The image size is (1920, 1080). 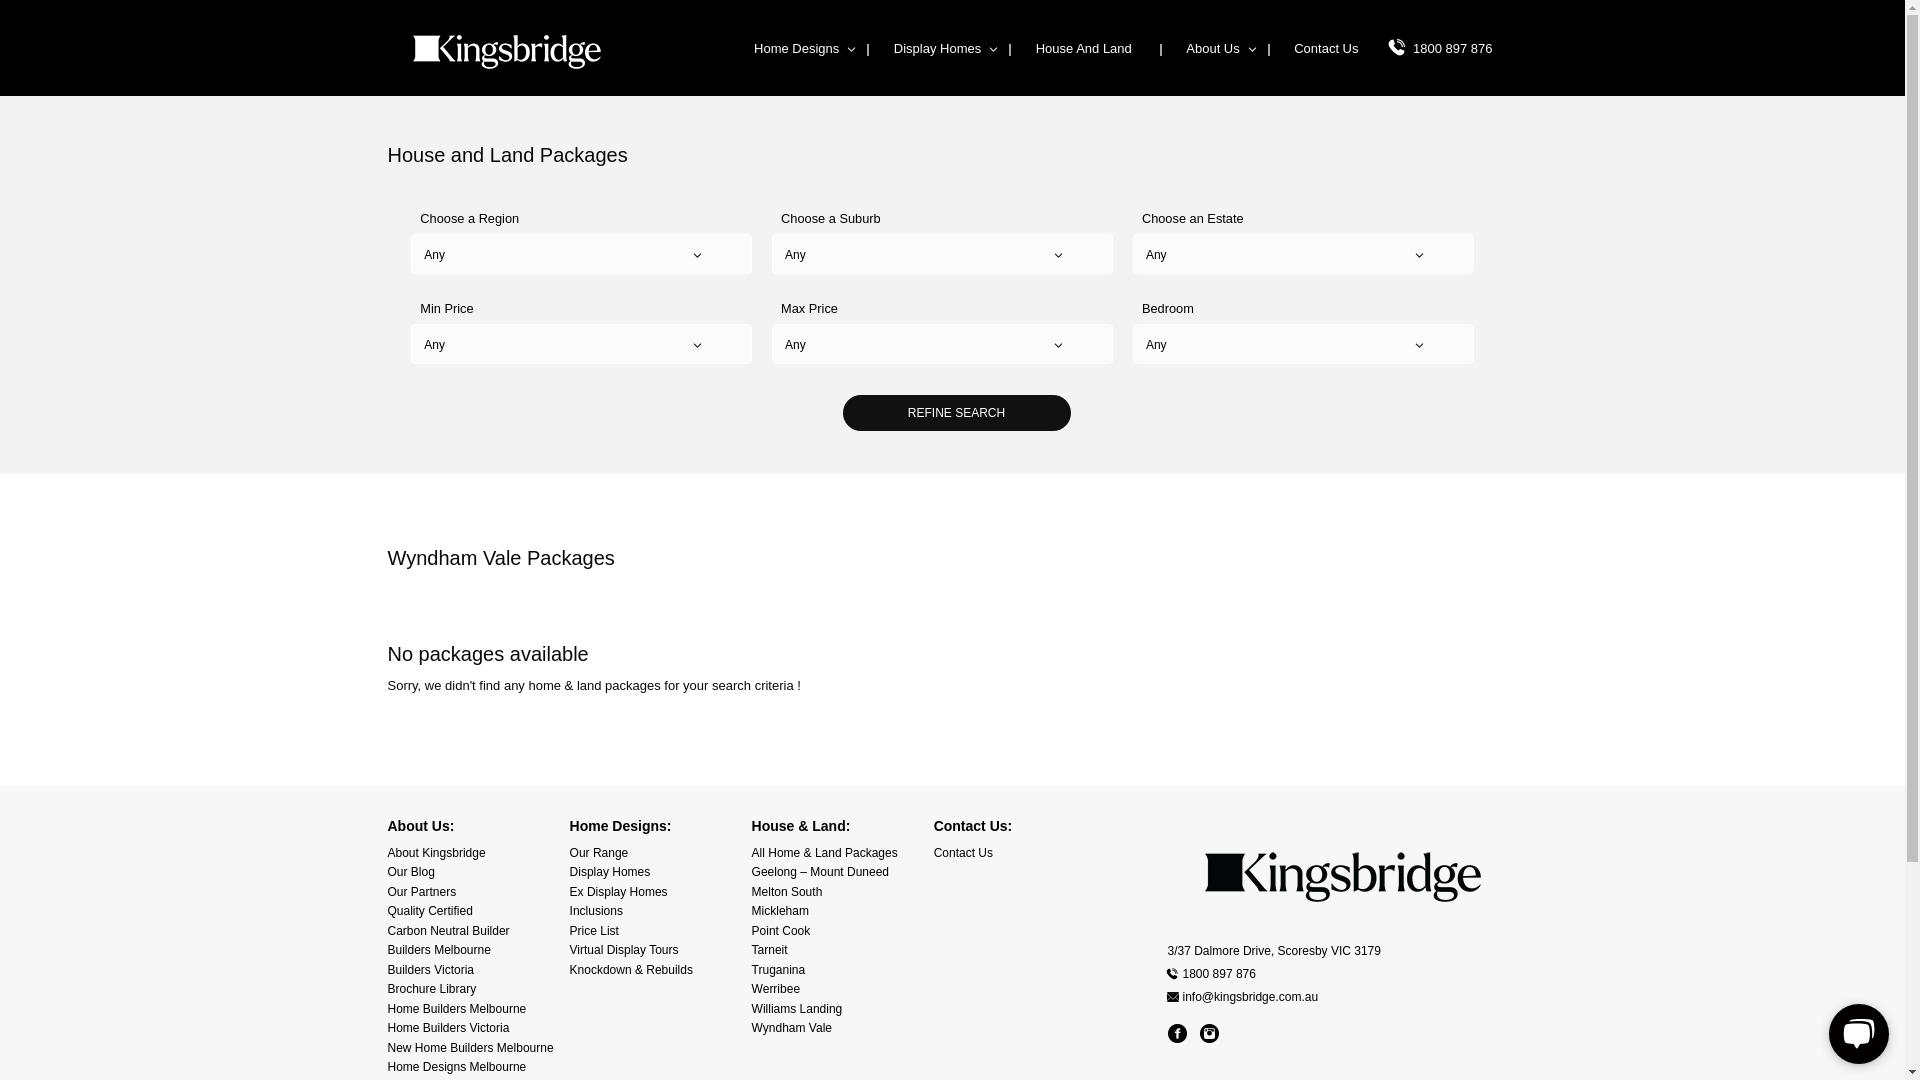 What do you see at coordinates (1453, 48) in the screenshot?
I see `1800 897 876` at bounding box center [1453, 48].